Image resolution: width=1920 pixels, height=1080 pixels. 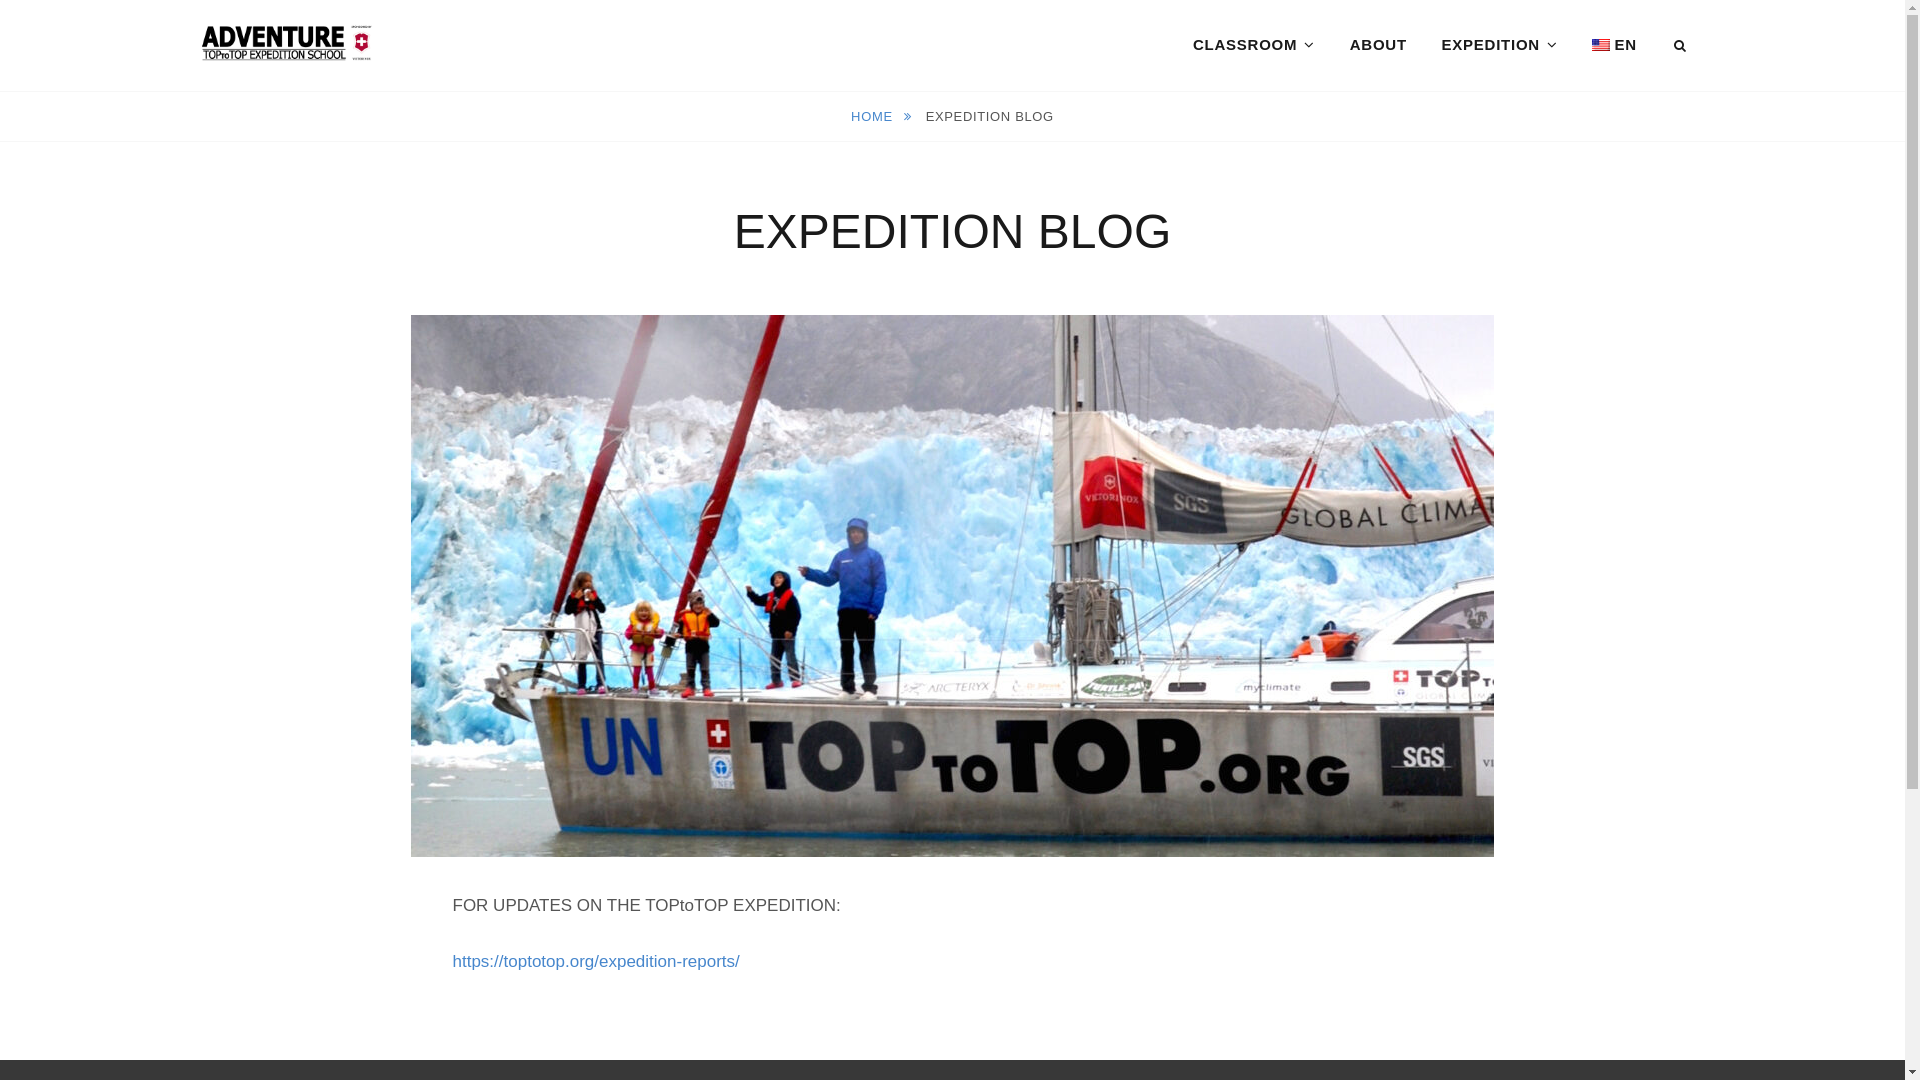 I want to click on ABOUT, so click(x=1378, y=45).